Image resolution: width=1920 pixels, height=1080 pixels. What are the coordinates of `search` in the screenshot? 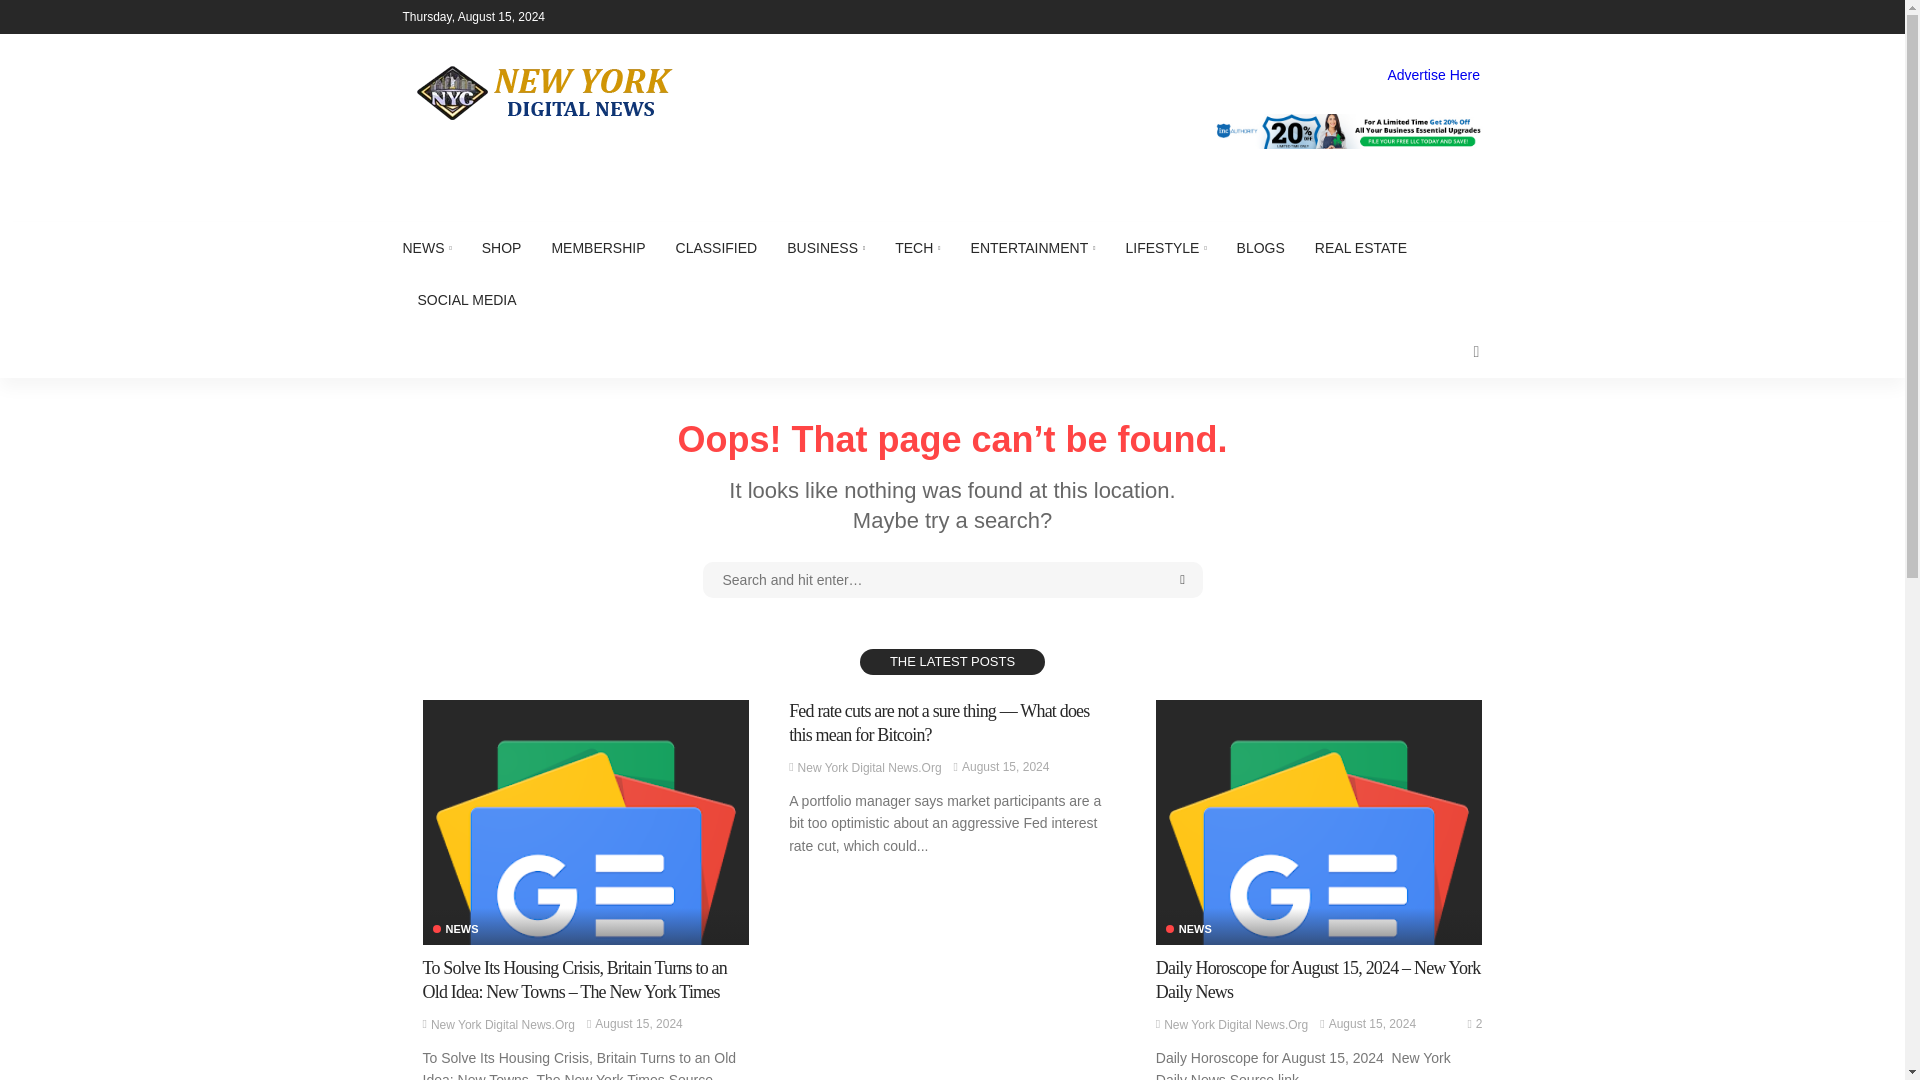 It's located at (1475, 352).